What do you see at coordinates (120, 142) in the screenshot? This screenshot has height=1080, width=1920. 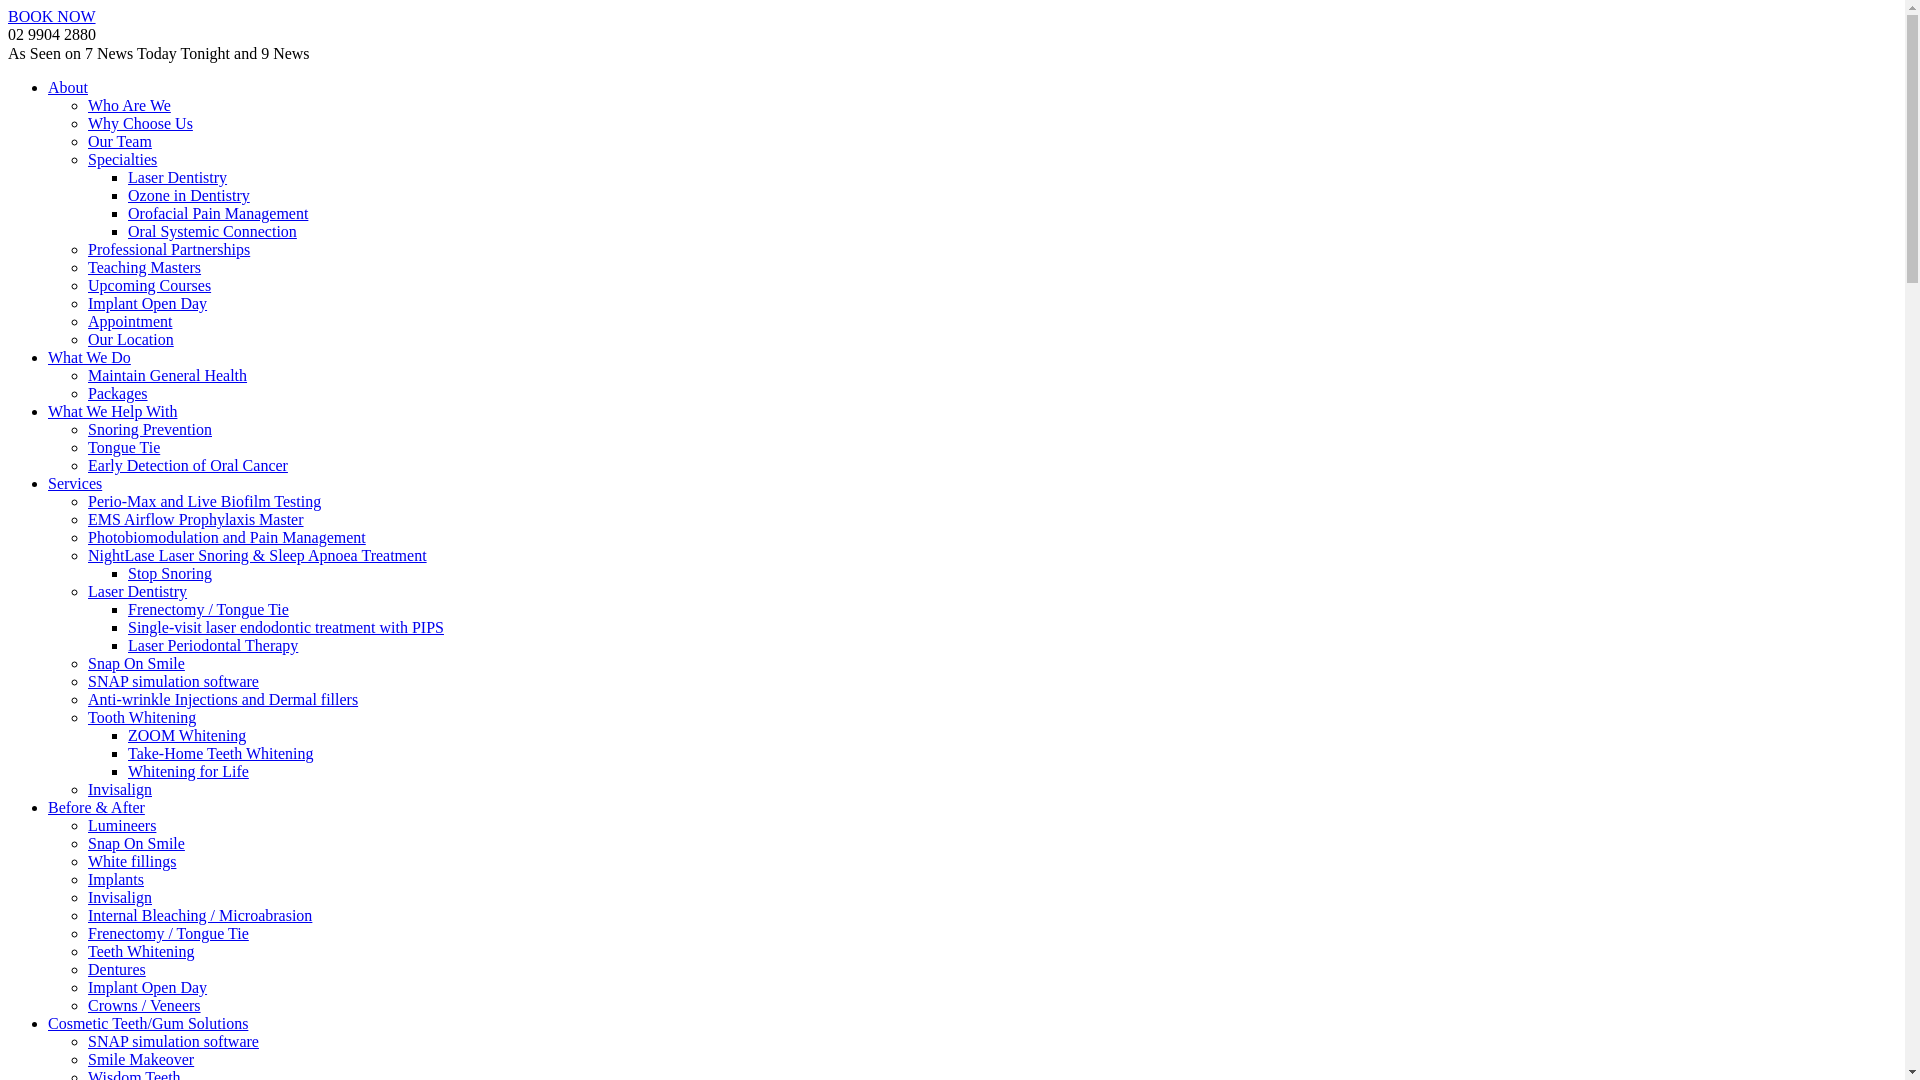 I see `Our Team` at bounding box center [120, 142].